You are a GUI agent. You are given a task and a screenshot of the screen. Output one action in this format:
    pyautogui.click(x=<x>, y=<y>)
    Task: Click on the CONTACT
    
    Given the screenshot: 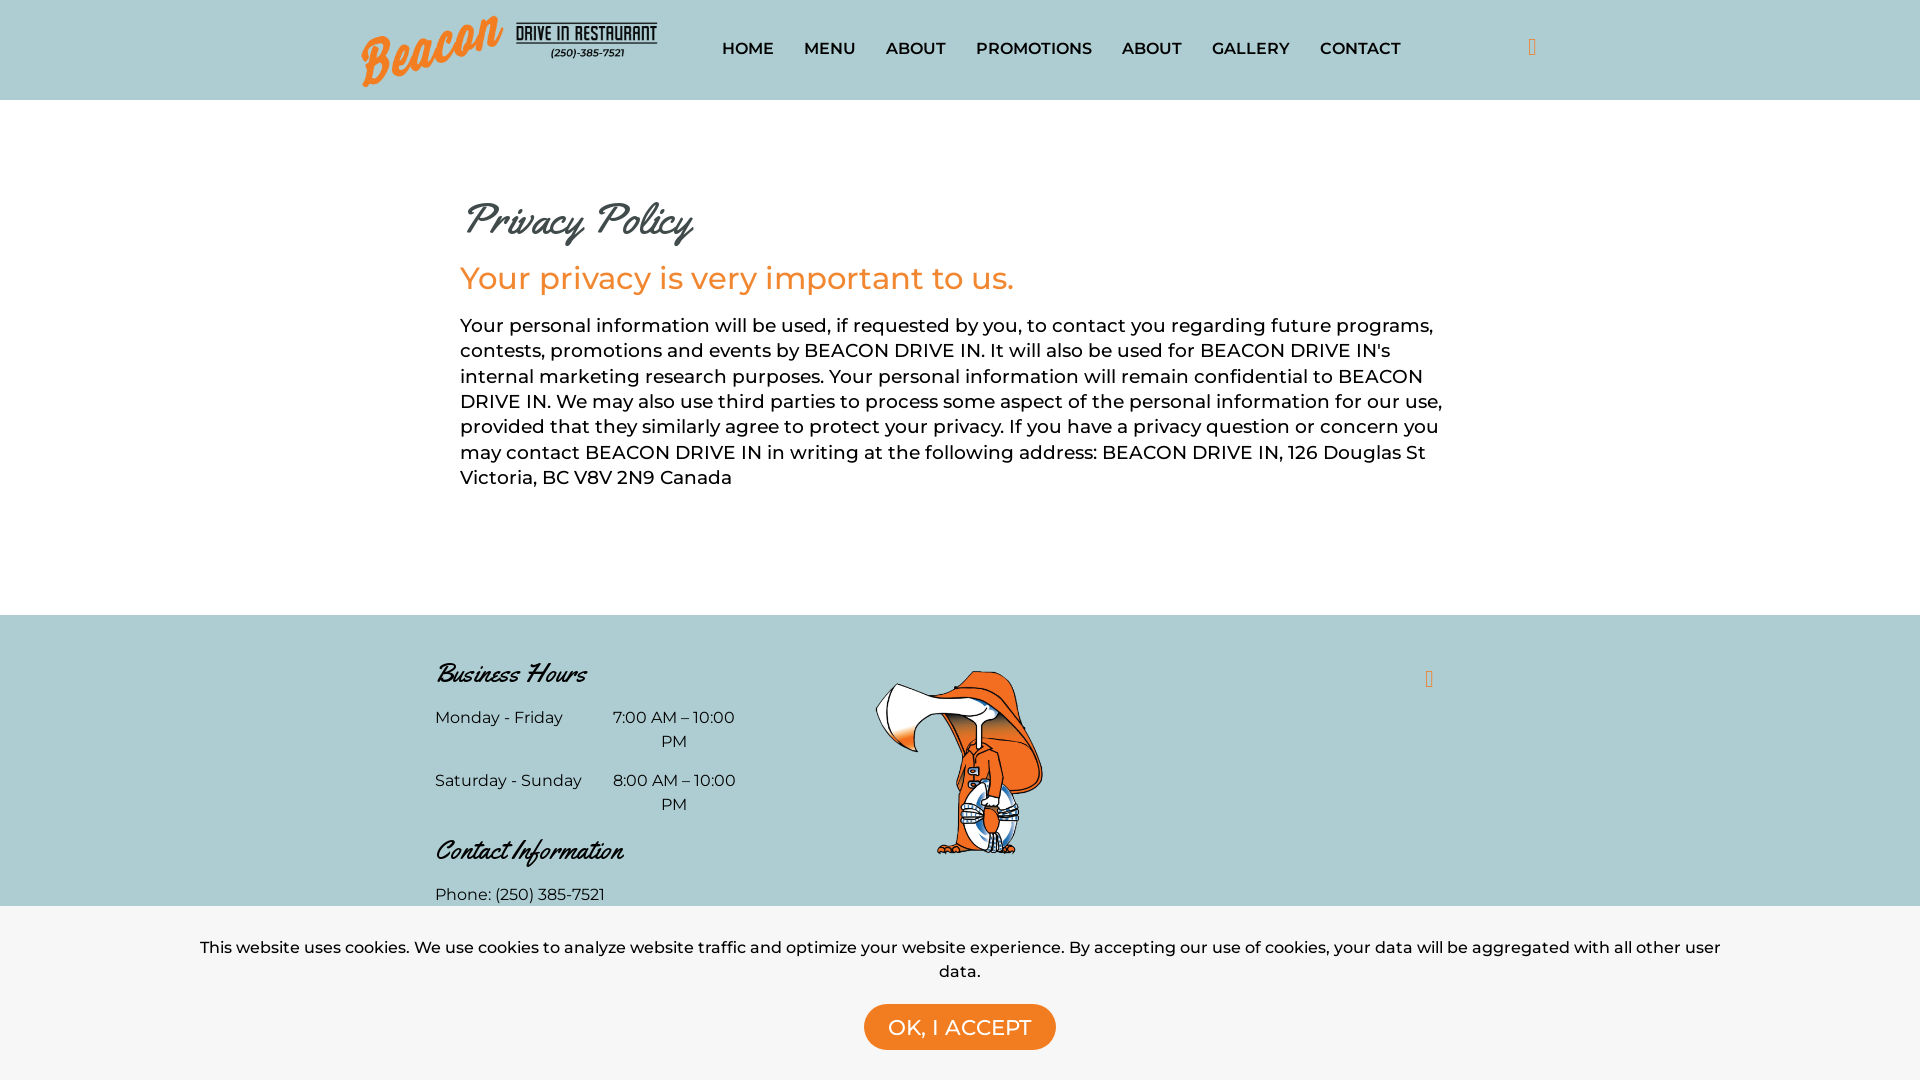 What is the action you would take?
    pyautogui.click(x=1360, y=50)
    